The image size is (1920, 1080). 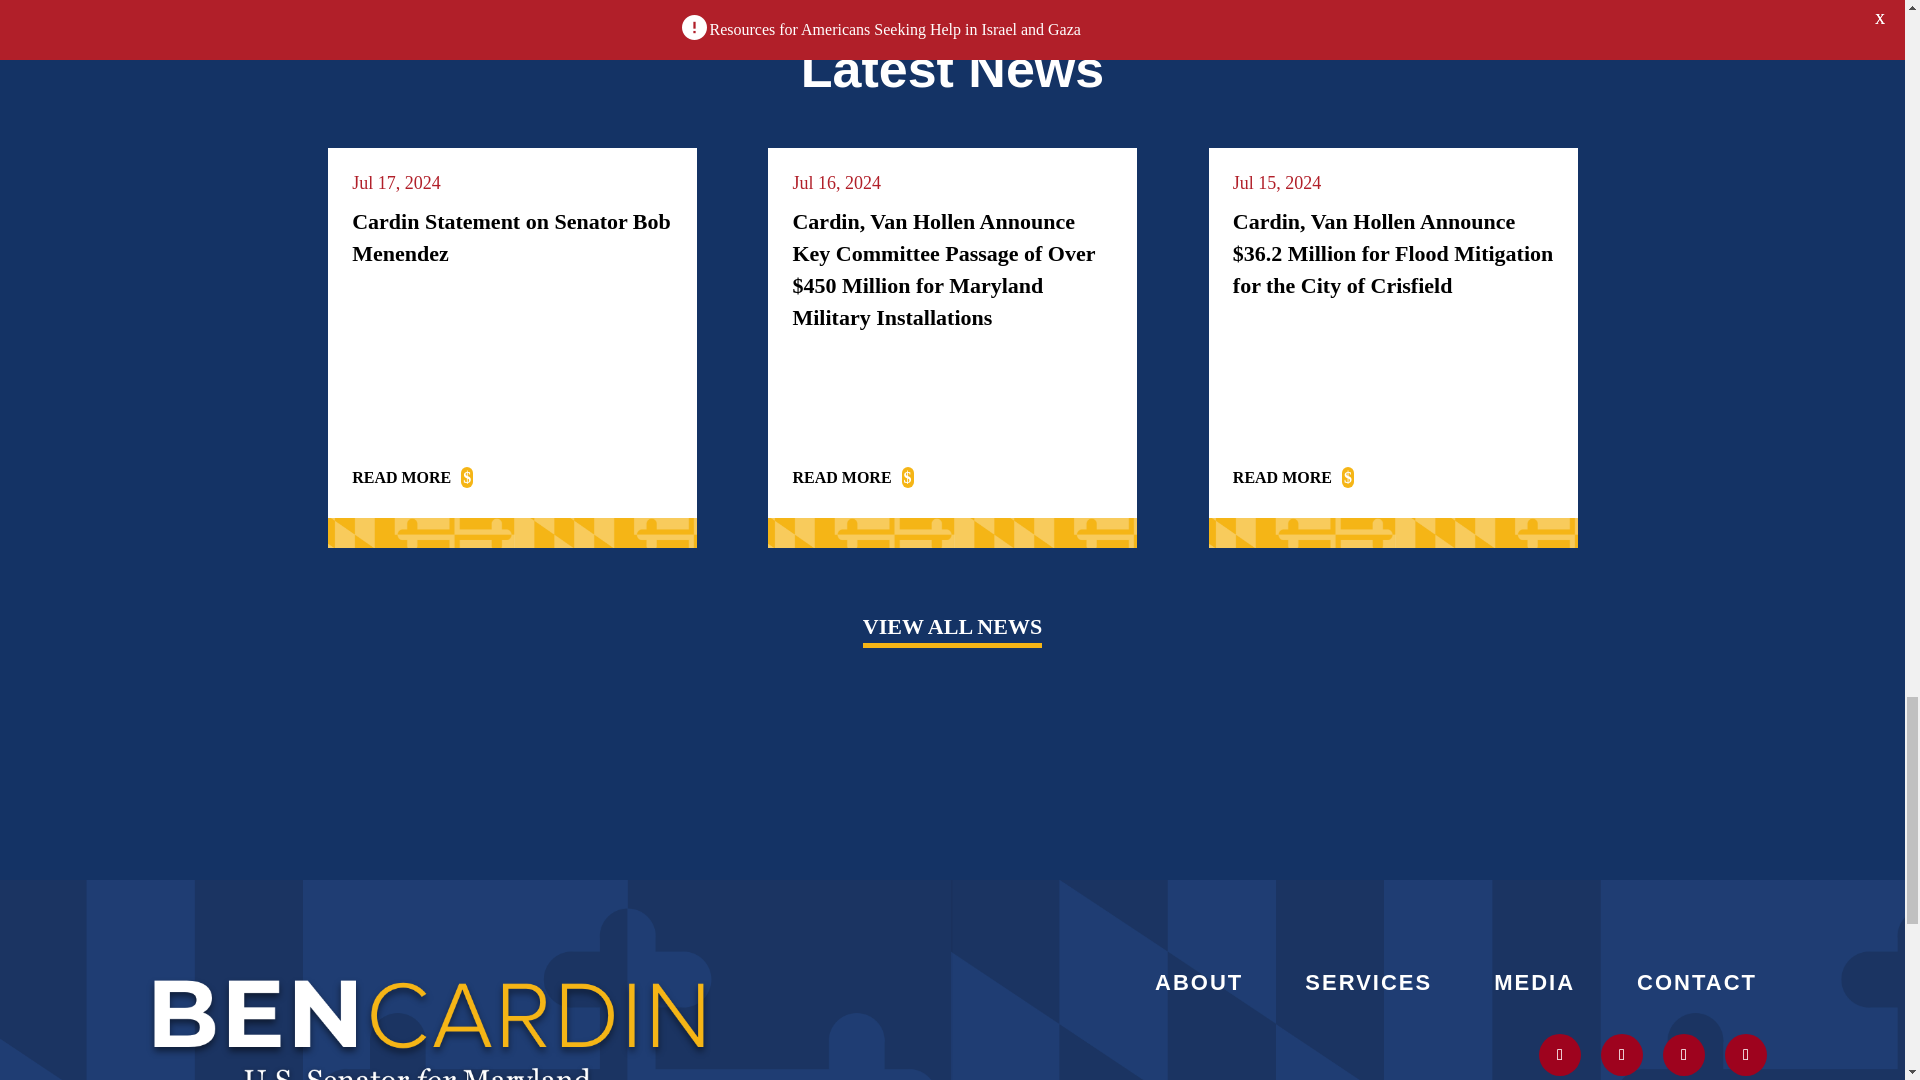 I want to click on Follow on Instagram, so click(x=1622, y=1054).